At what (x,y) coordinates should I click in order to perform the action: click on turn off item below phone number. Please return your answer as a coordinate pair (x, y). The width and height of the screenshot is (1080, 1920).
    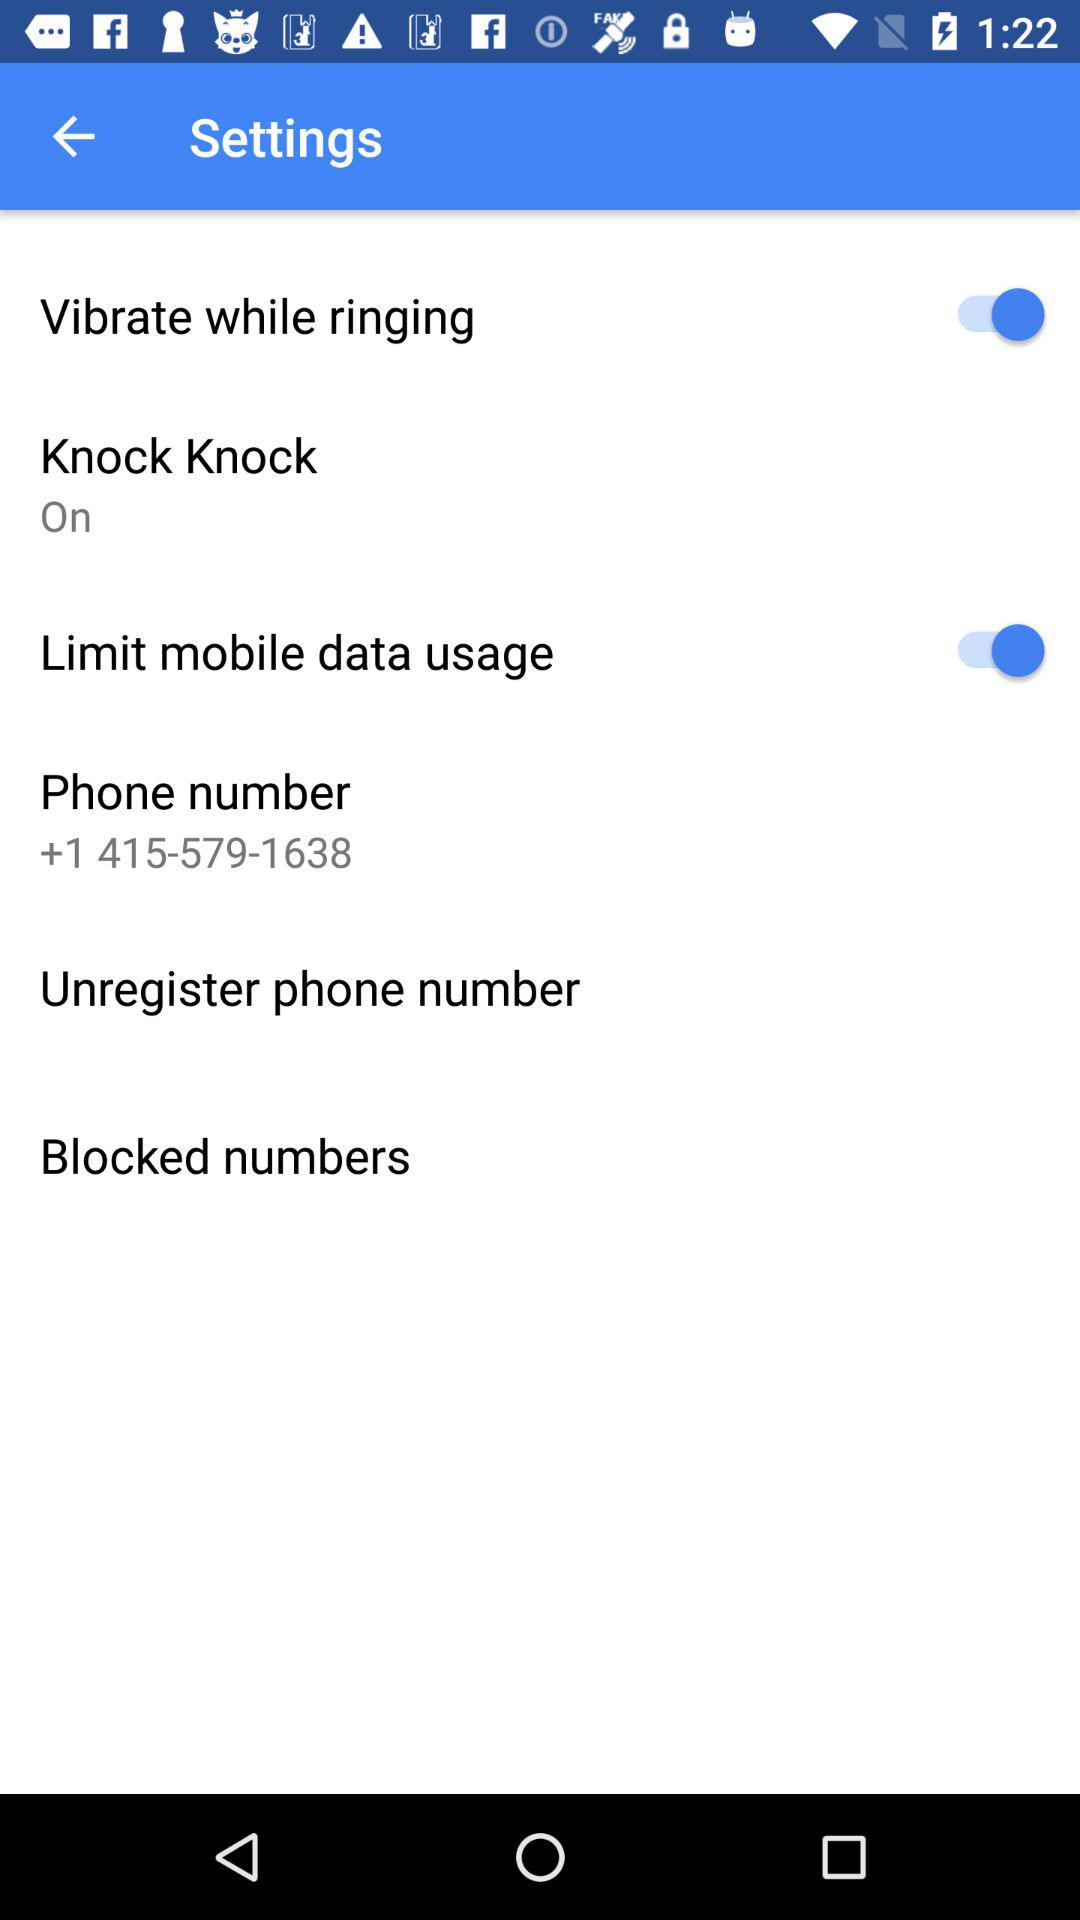
    Looking at the image, I should click on (196, 850).